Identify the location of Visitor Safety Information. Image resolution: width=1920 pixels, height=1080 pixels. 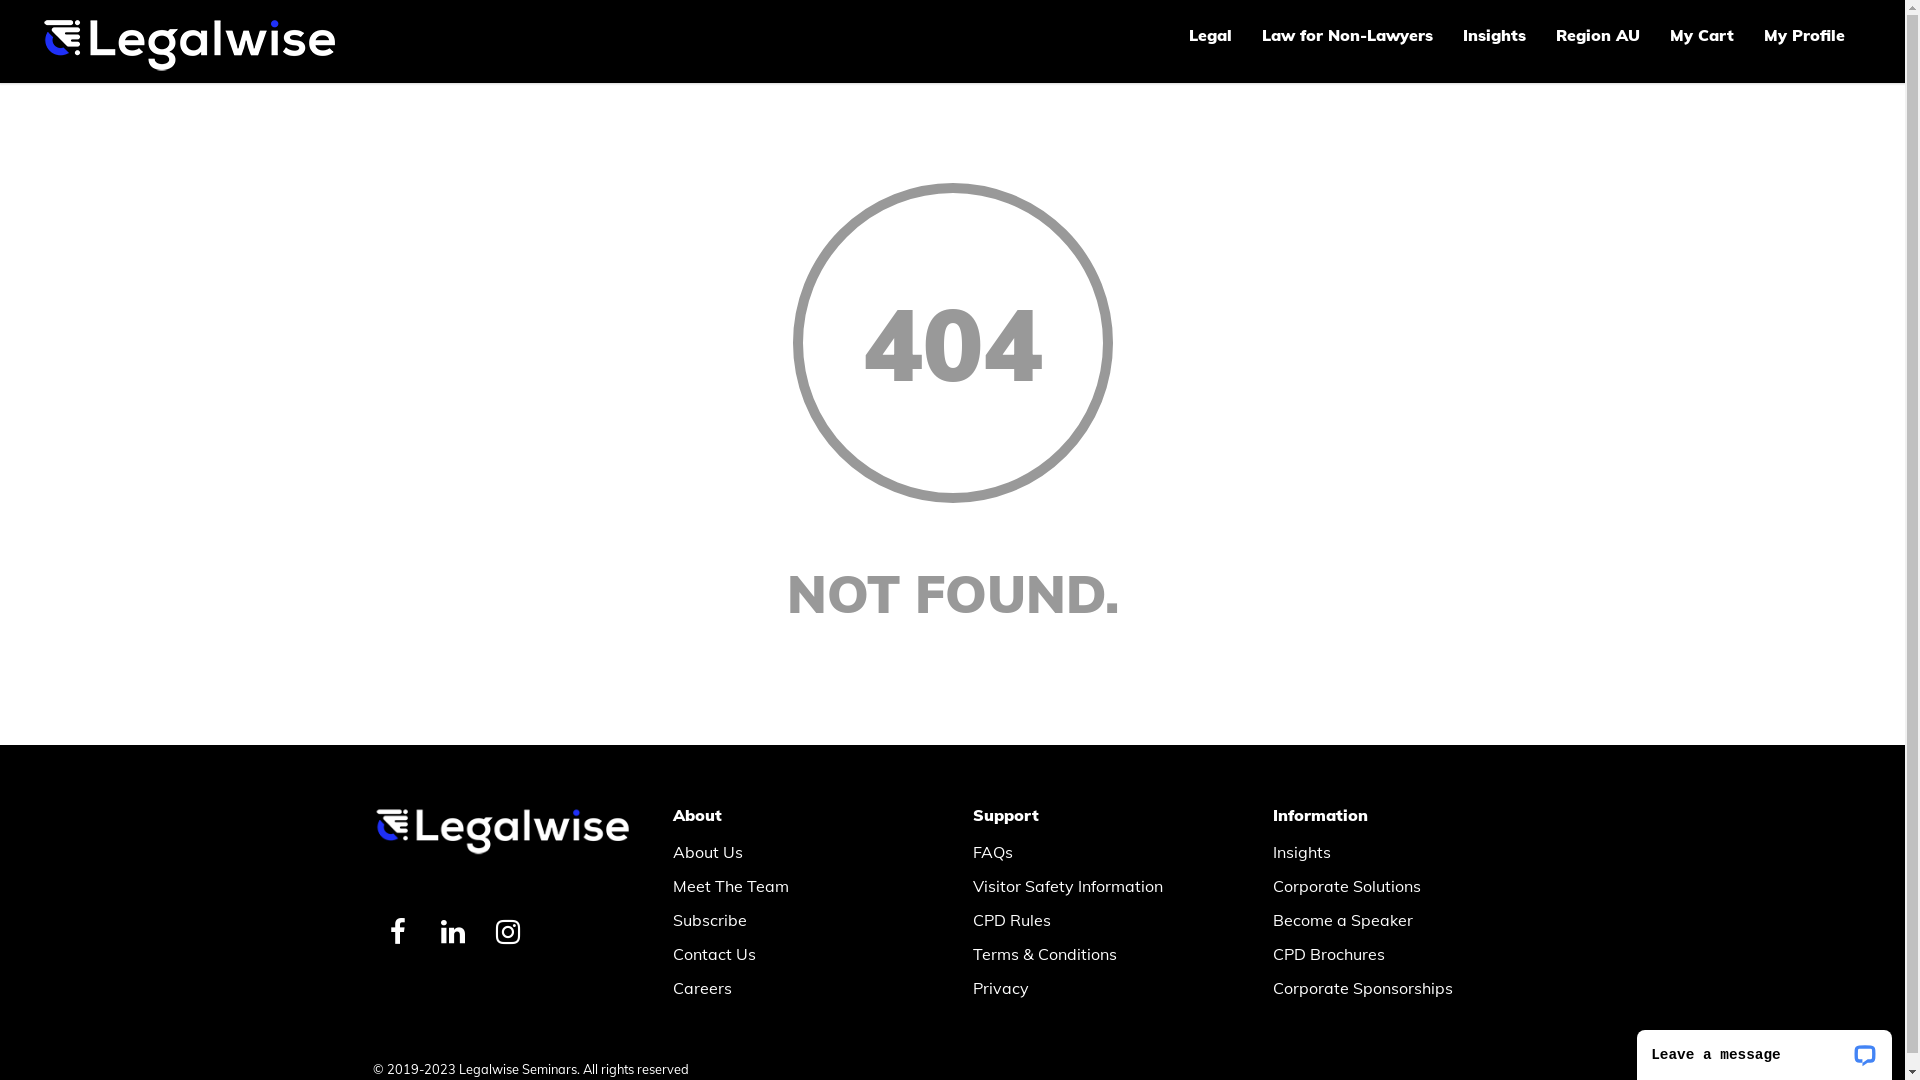
(1097, 886).